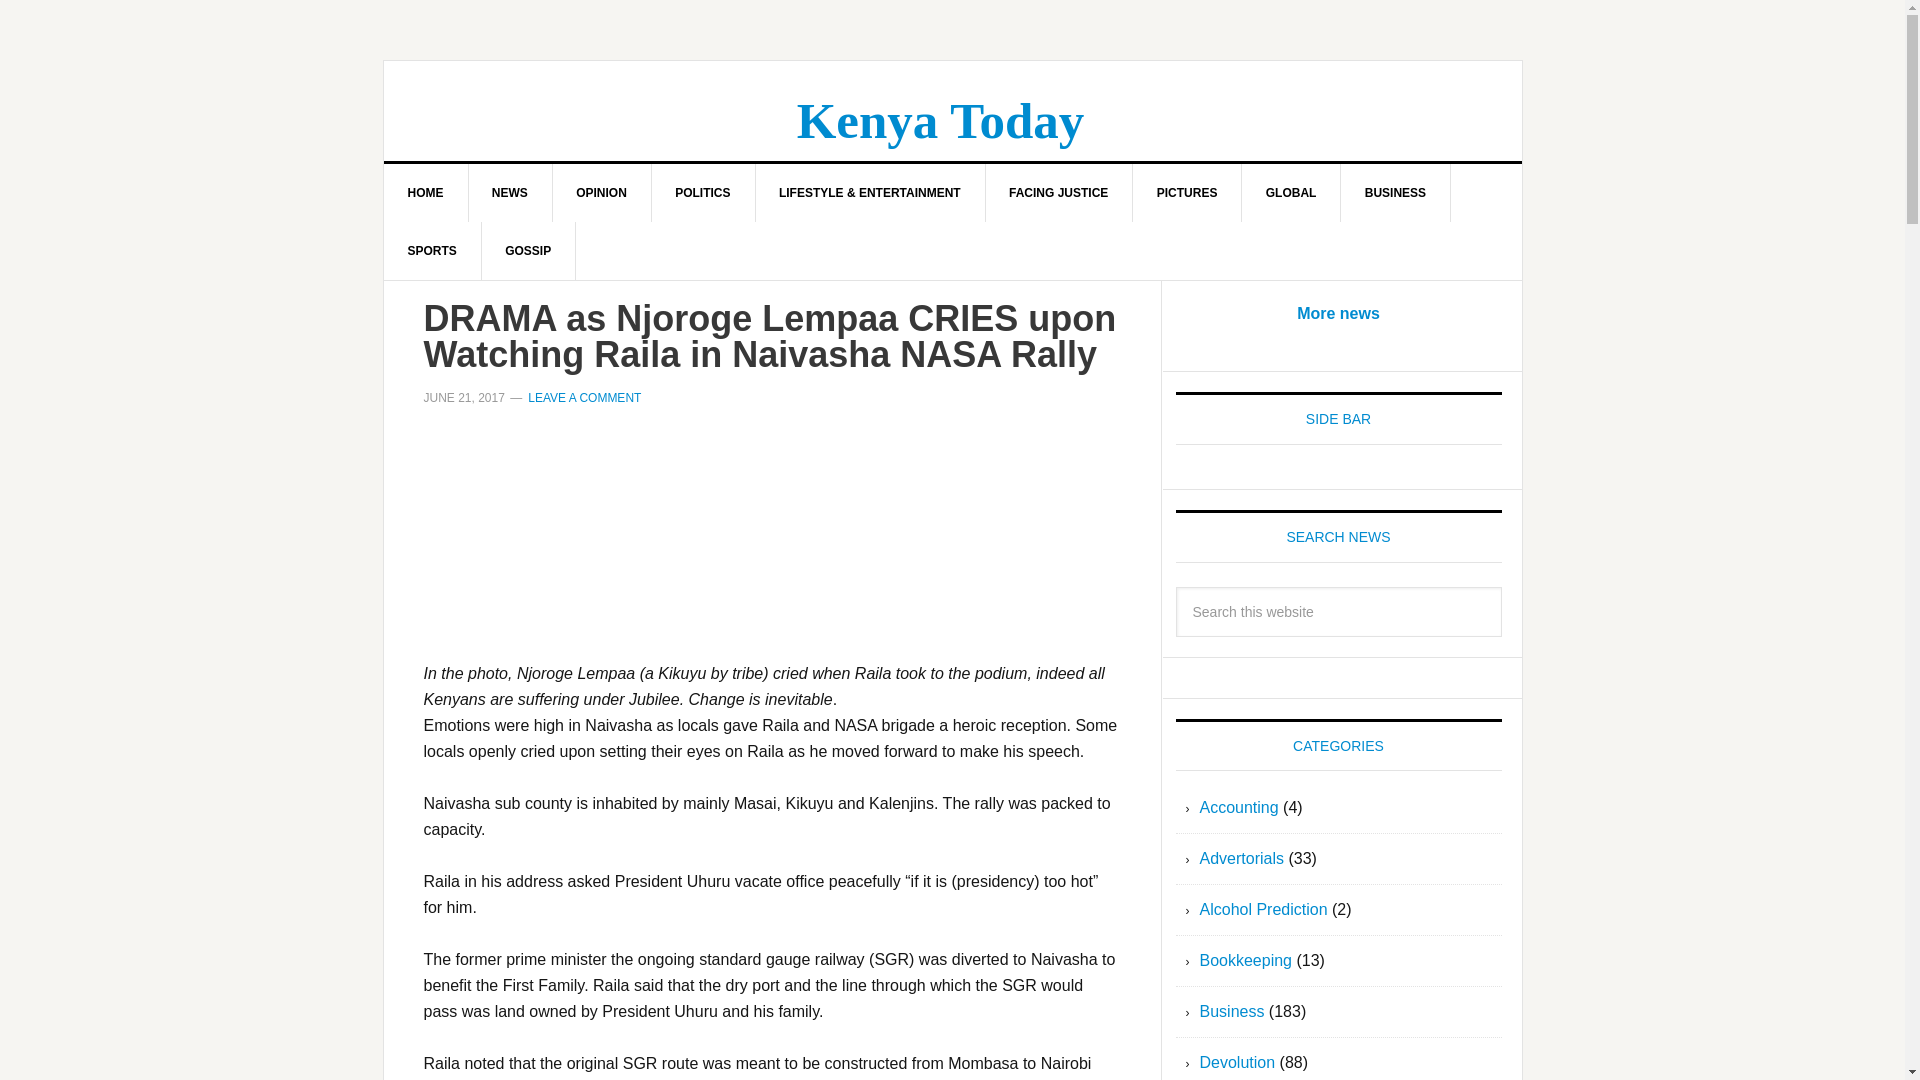 The image size is (1920, 1080). What do you see at coordinates (1264, 909) in the screenshot?
I see `Alcohol Prediction` at bounding box center [1264, 909].